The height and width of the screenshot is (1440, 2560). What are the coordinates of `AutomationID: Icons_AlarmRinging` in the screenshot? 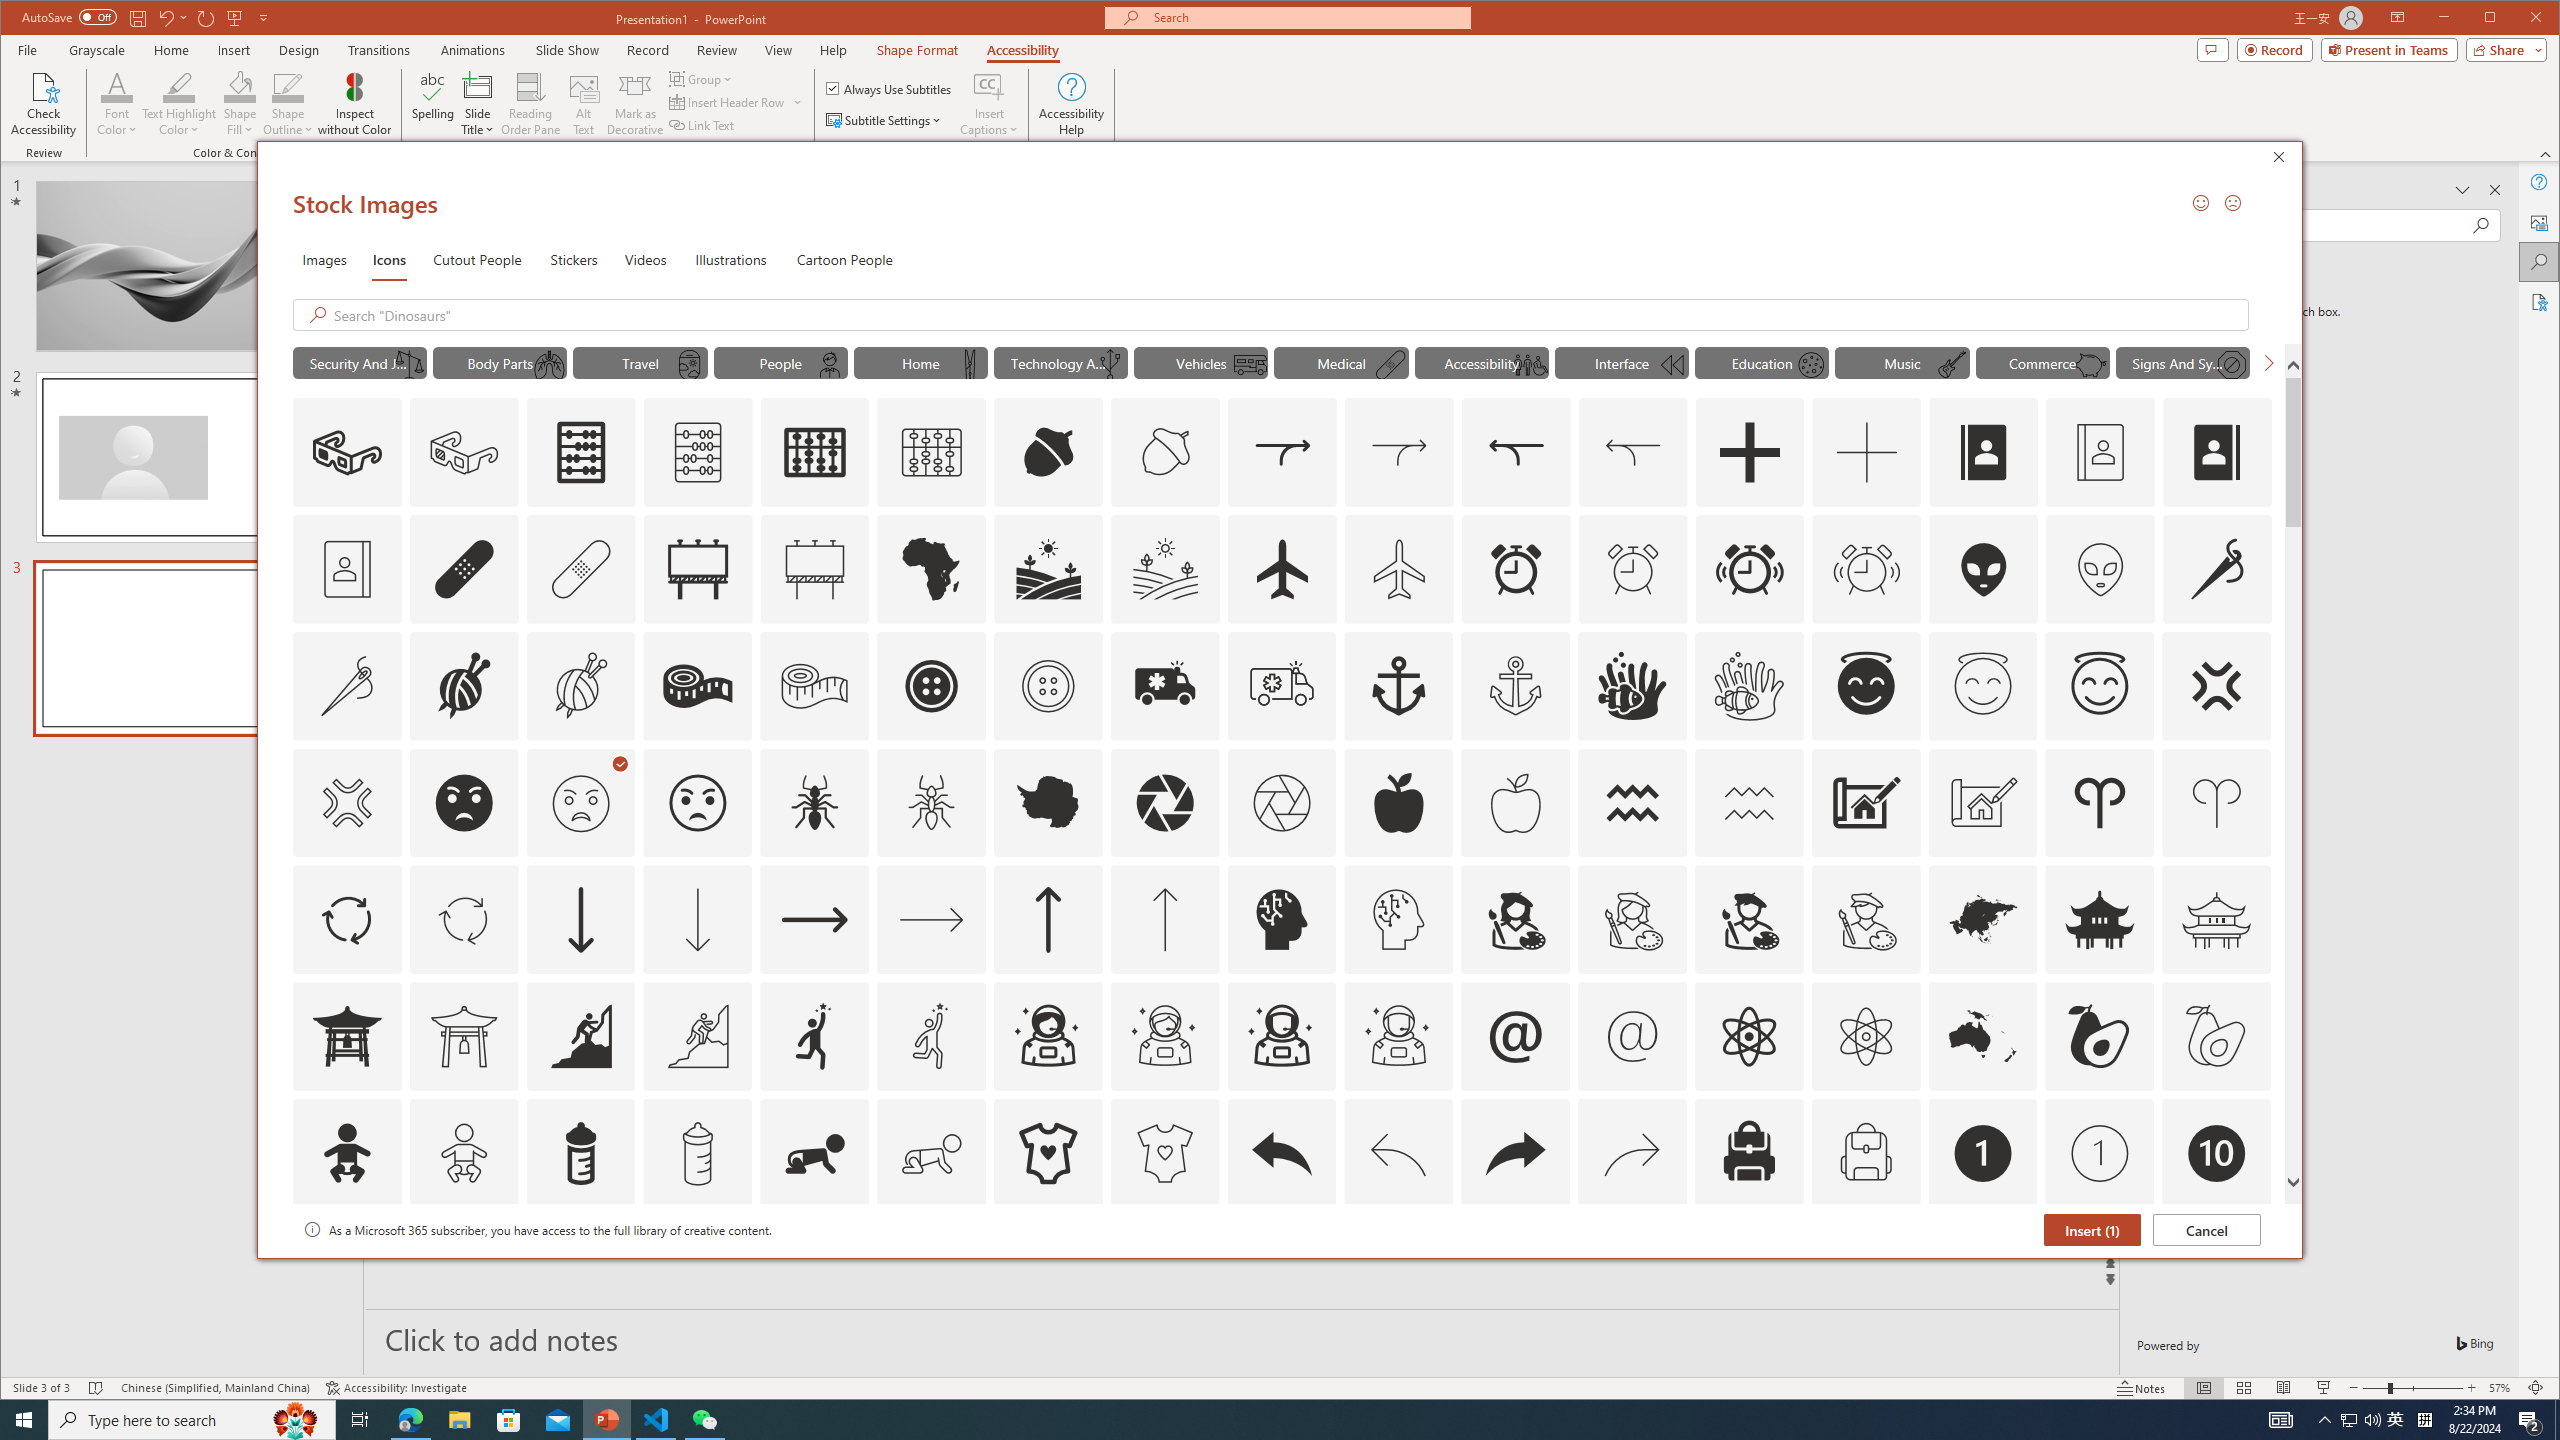 It's located at (1750, 568).